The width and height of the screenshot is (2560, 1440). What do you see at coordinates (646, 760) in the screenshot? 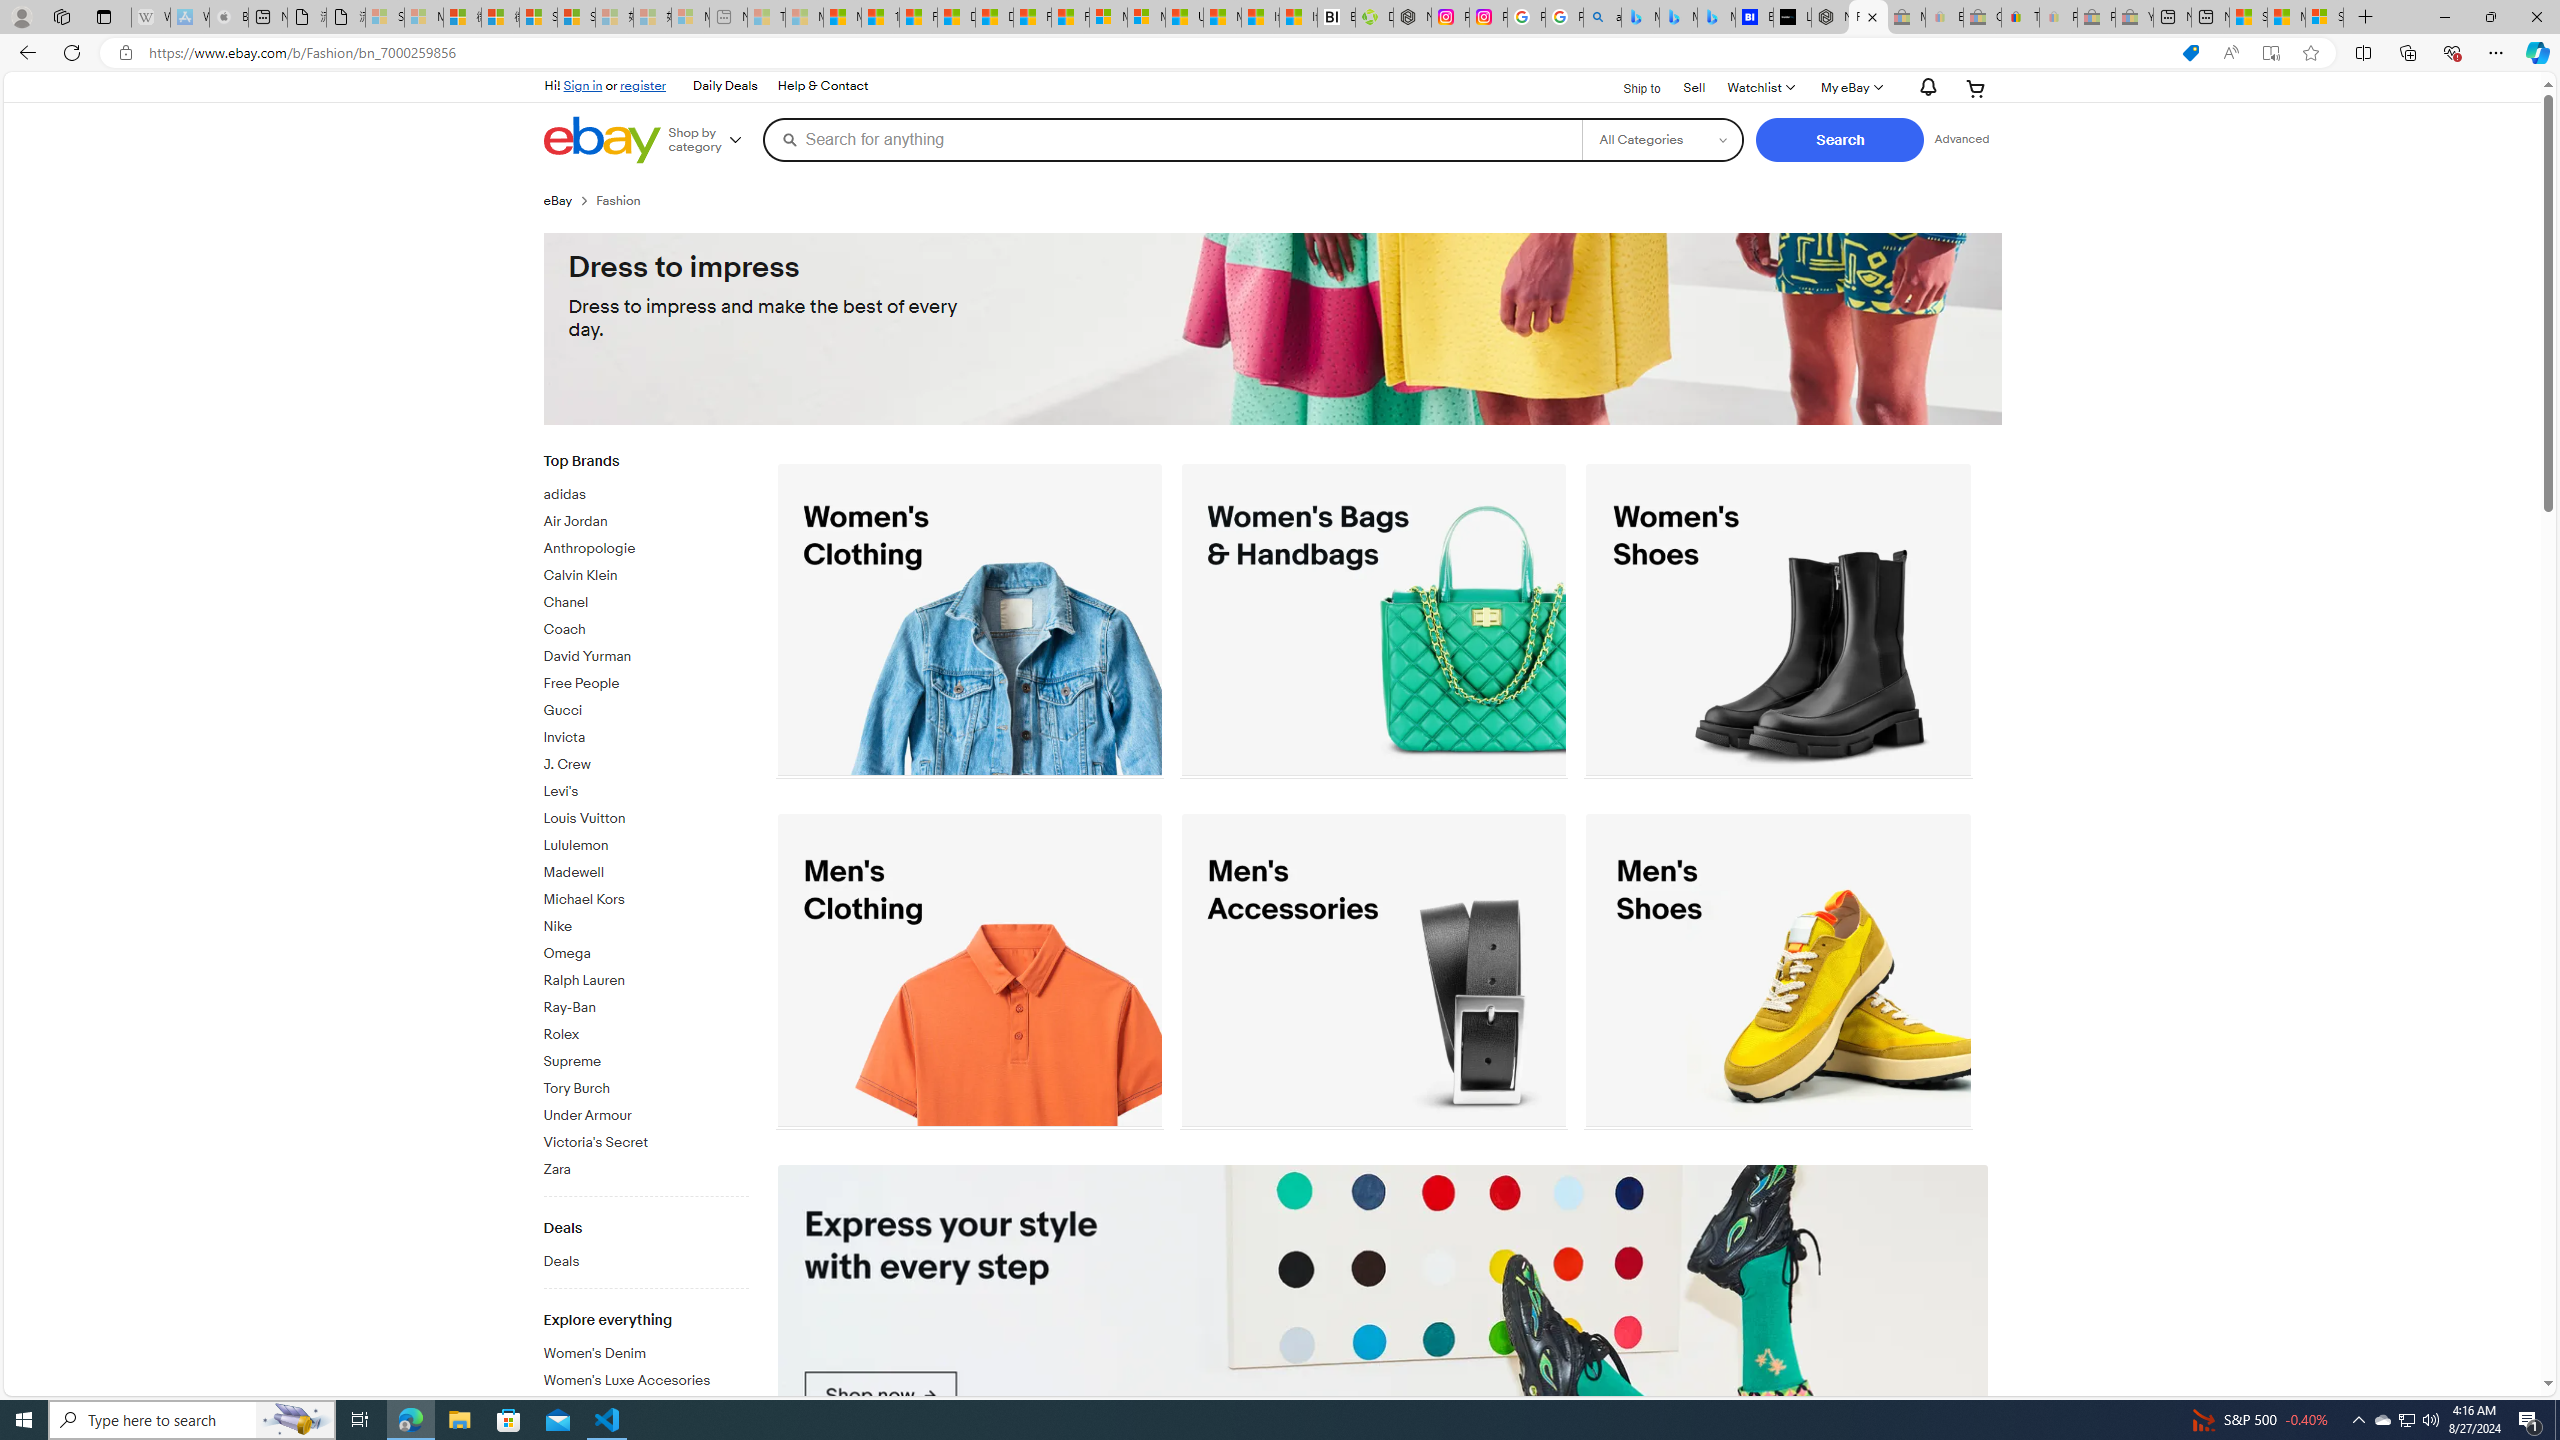
I see `J. Crew` at bounding box center [646, 760].